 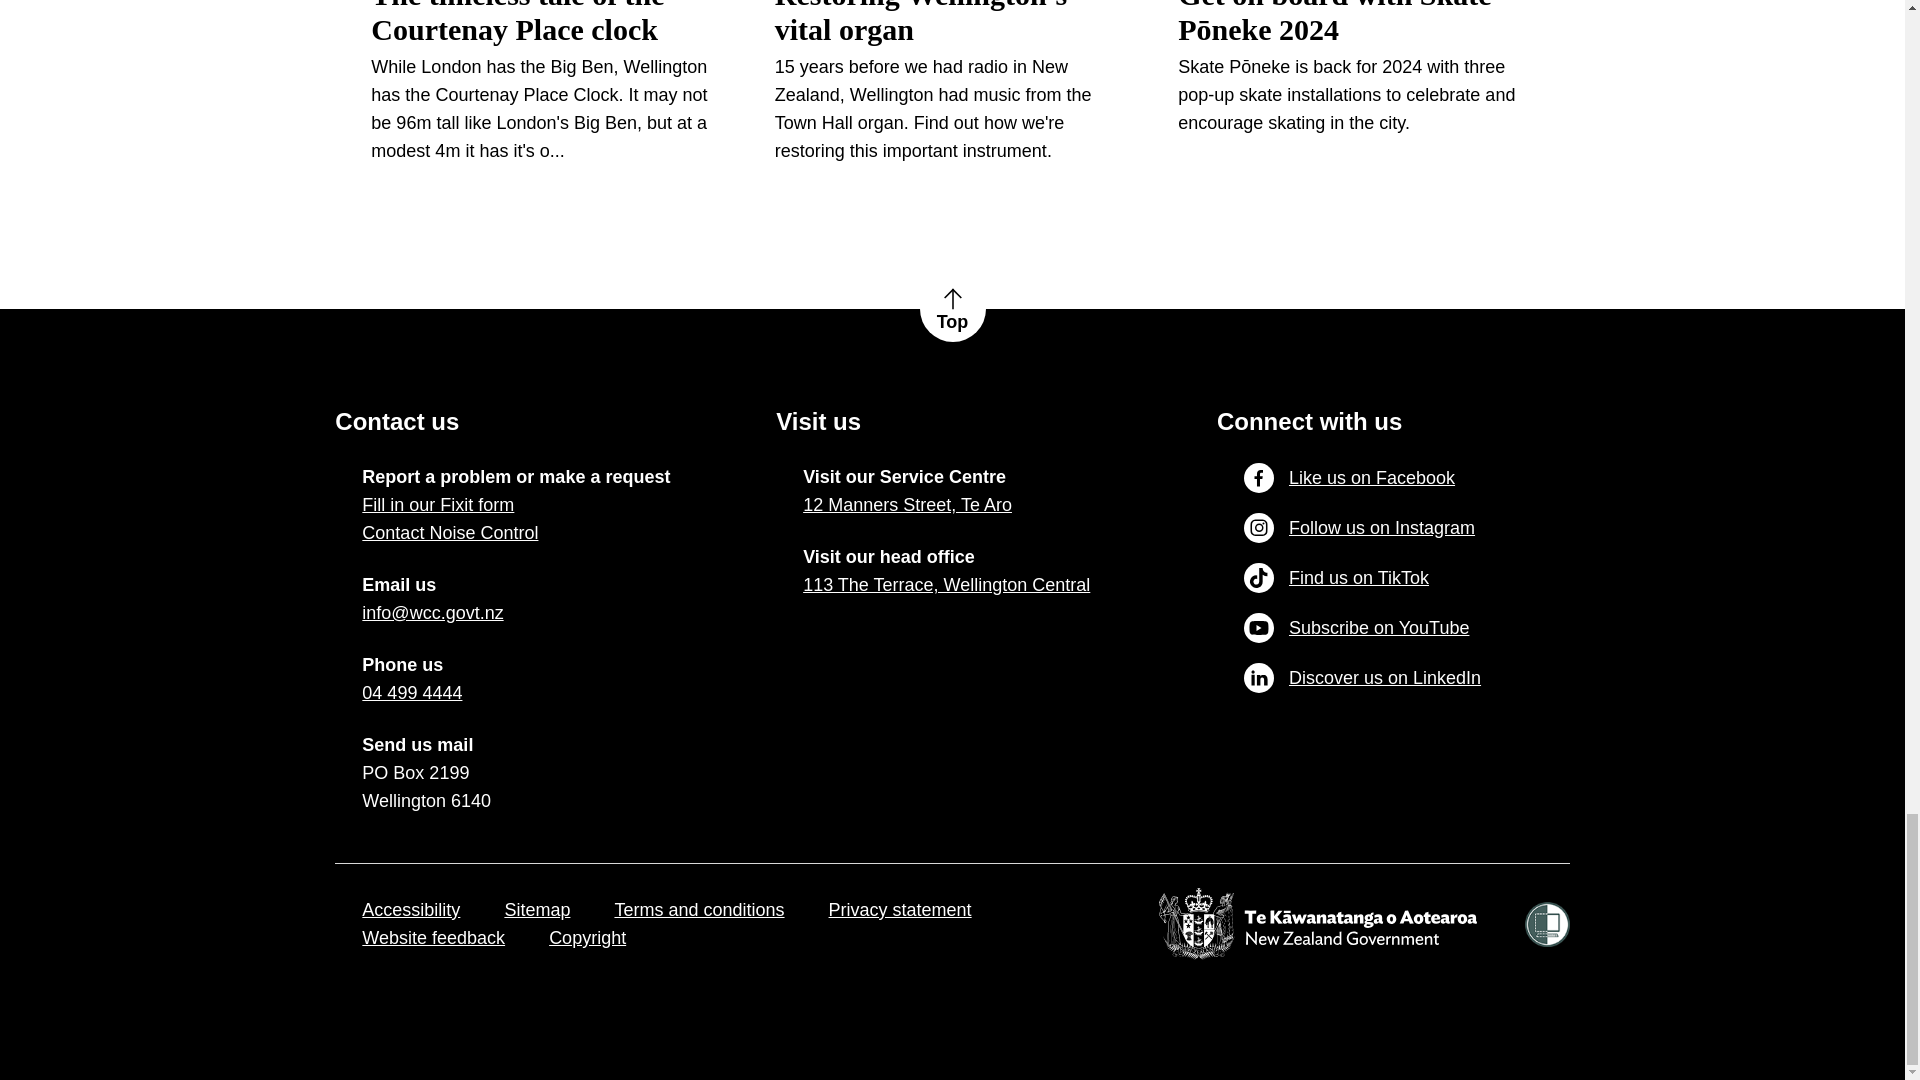 What do you see at coordinates (1356, 628) in the screenshot?
I see `Subscribe on YouTube` at bounding box center [1356, 628].